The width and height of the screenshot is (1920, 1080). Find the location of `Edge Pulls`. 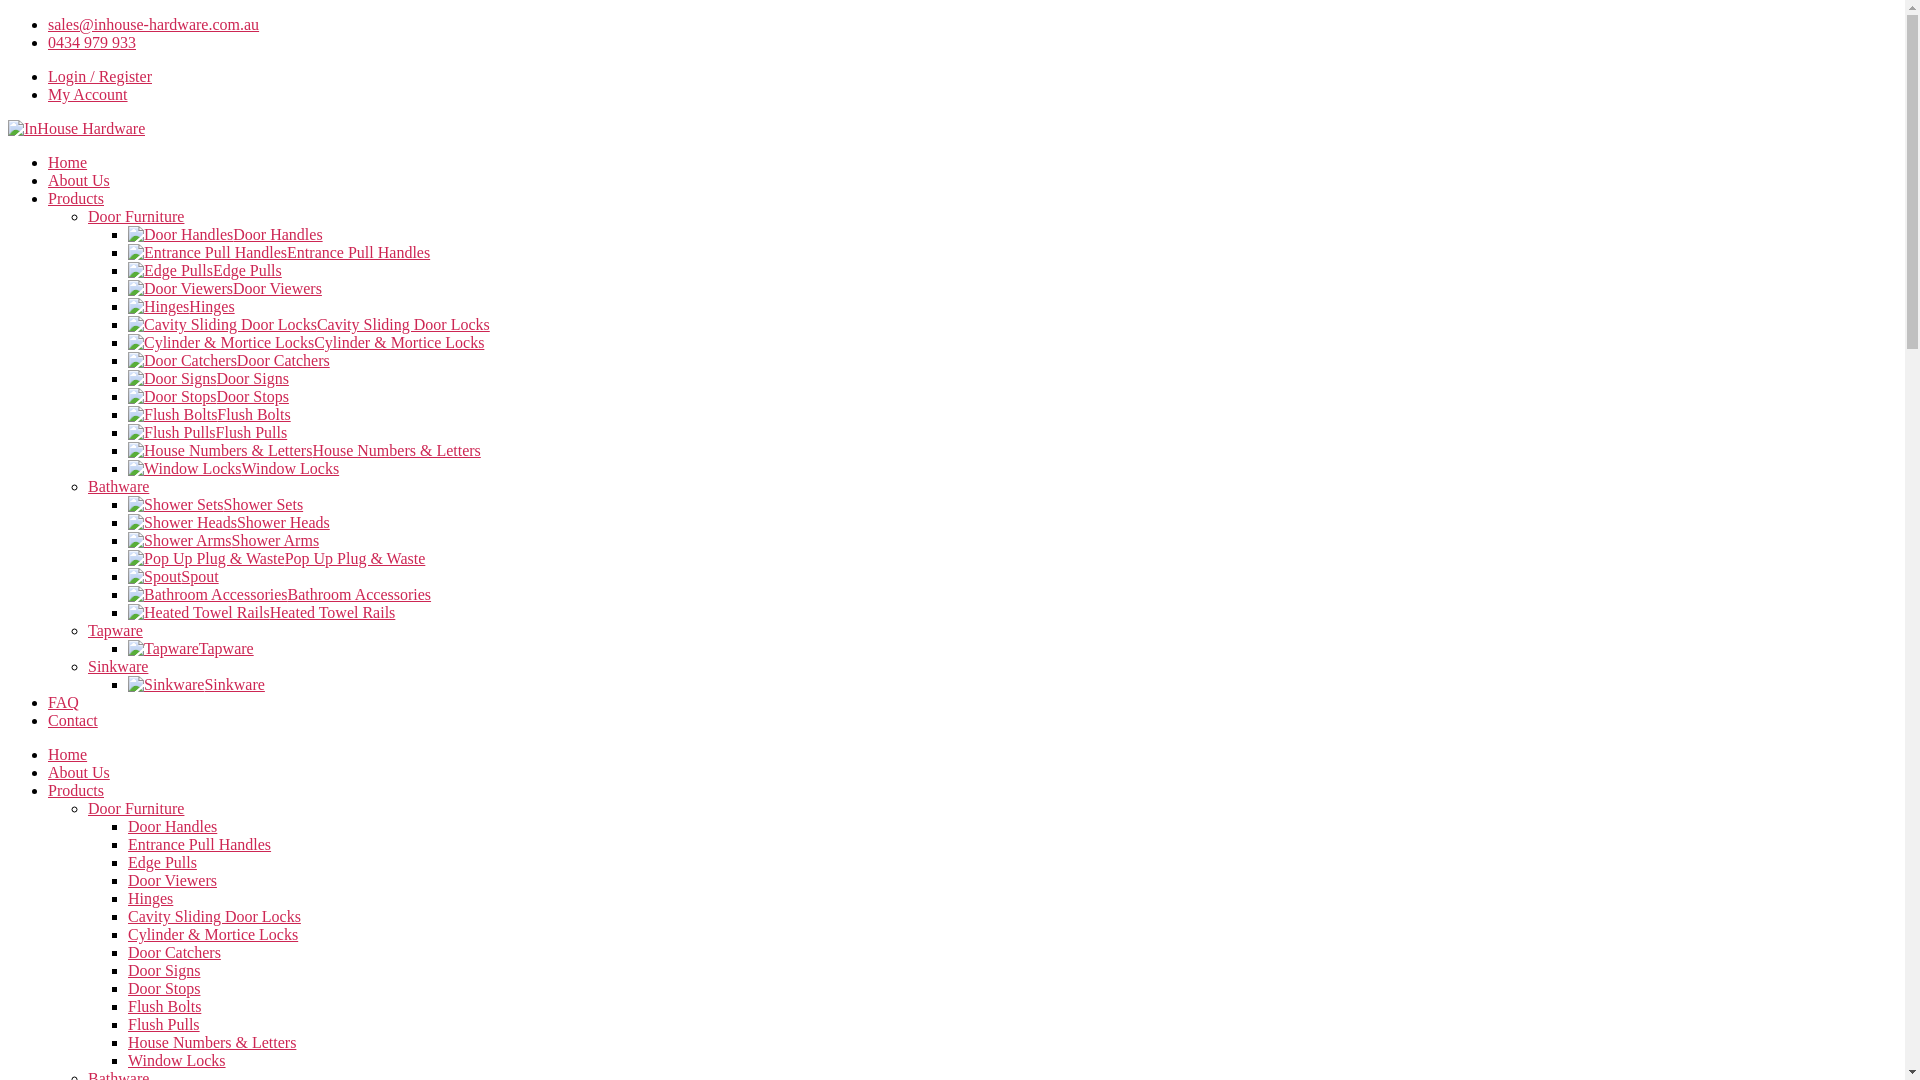

Edge Pulls is located at coordinates (162, 862).